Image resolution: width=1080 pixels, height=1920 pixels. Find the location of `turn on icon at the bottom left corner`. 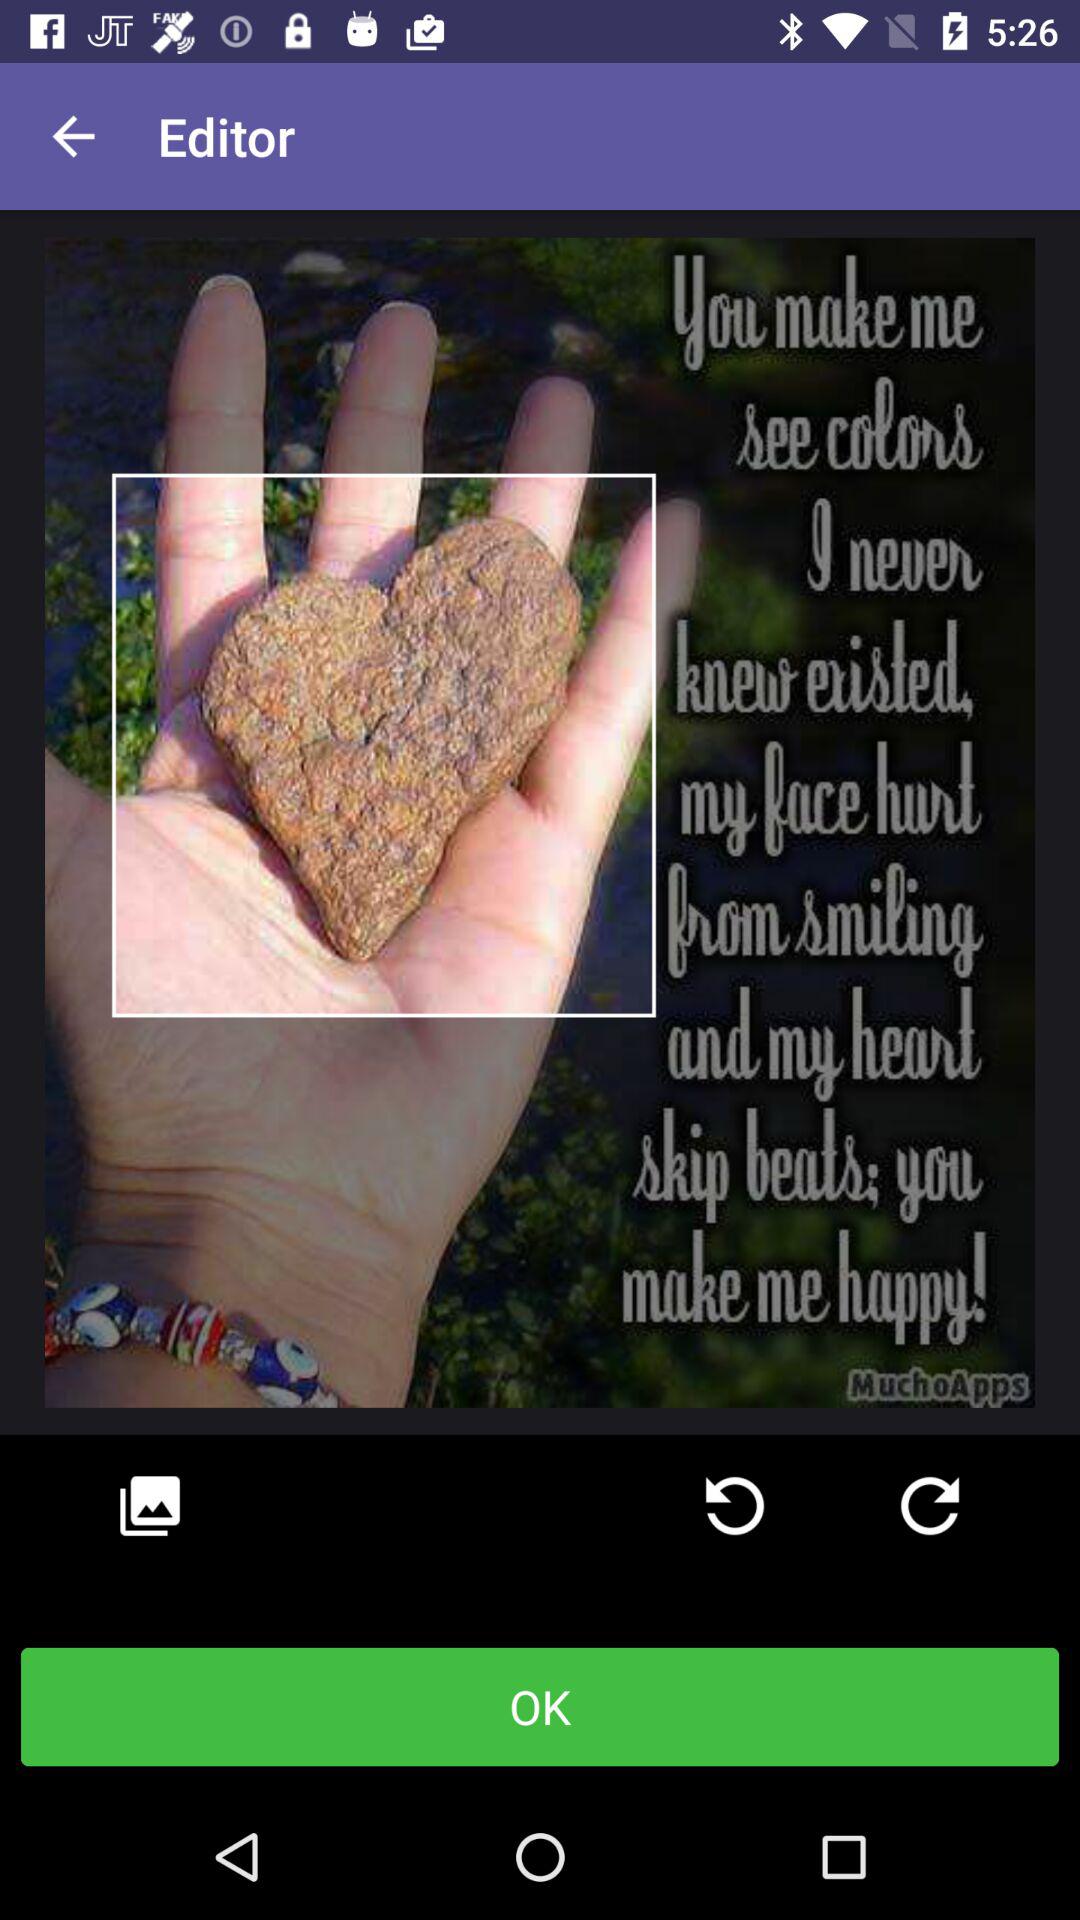

turn on icon at the bottom left corner is located at coordinates (150, 1506).